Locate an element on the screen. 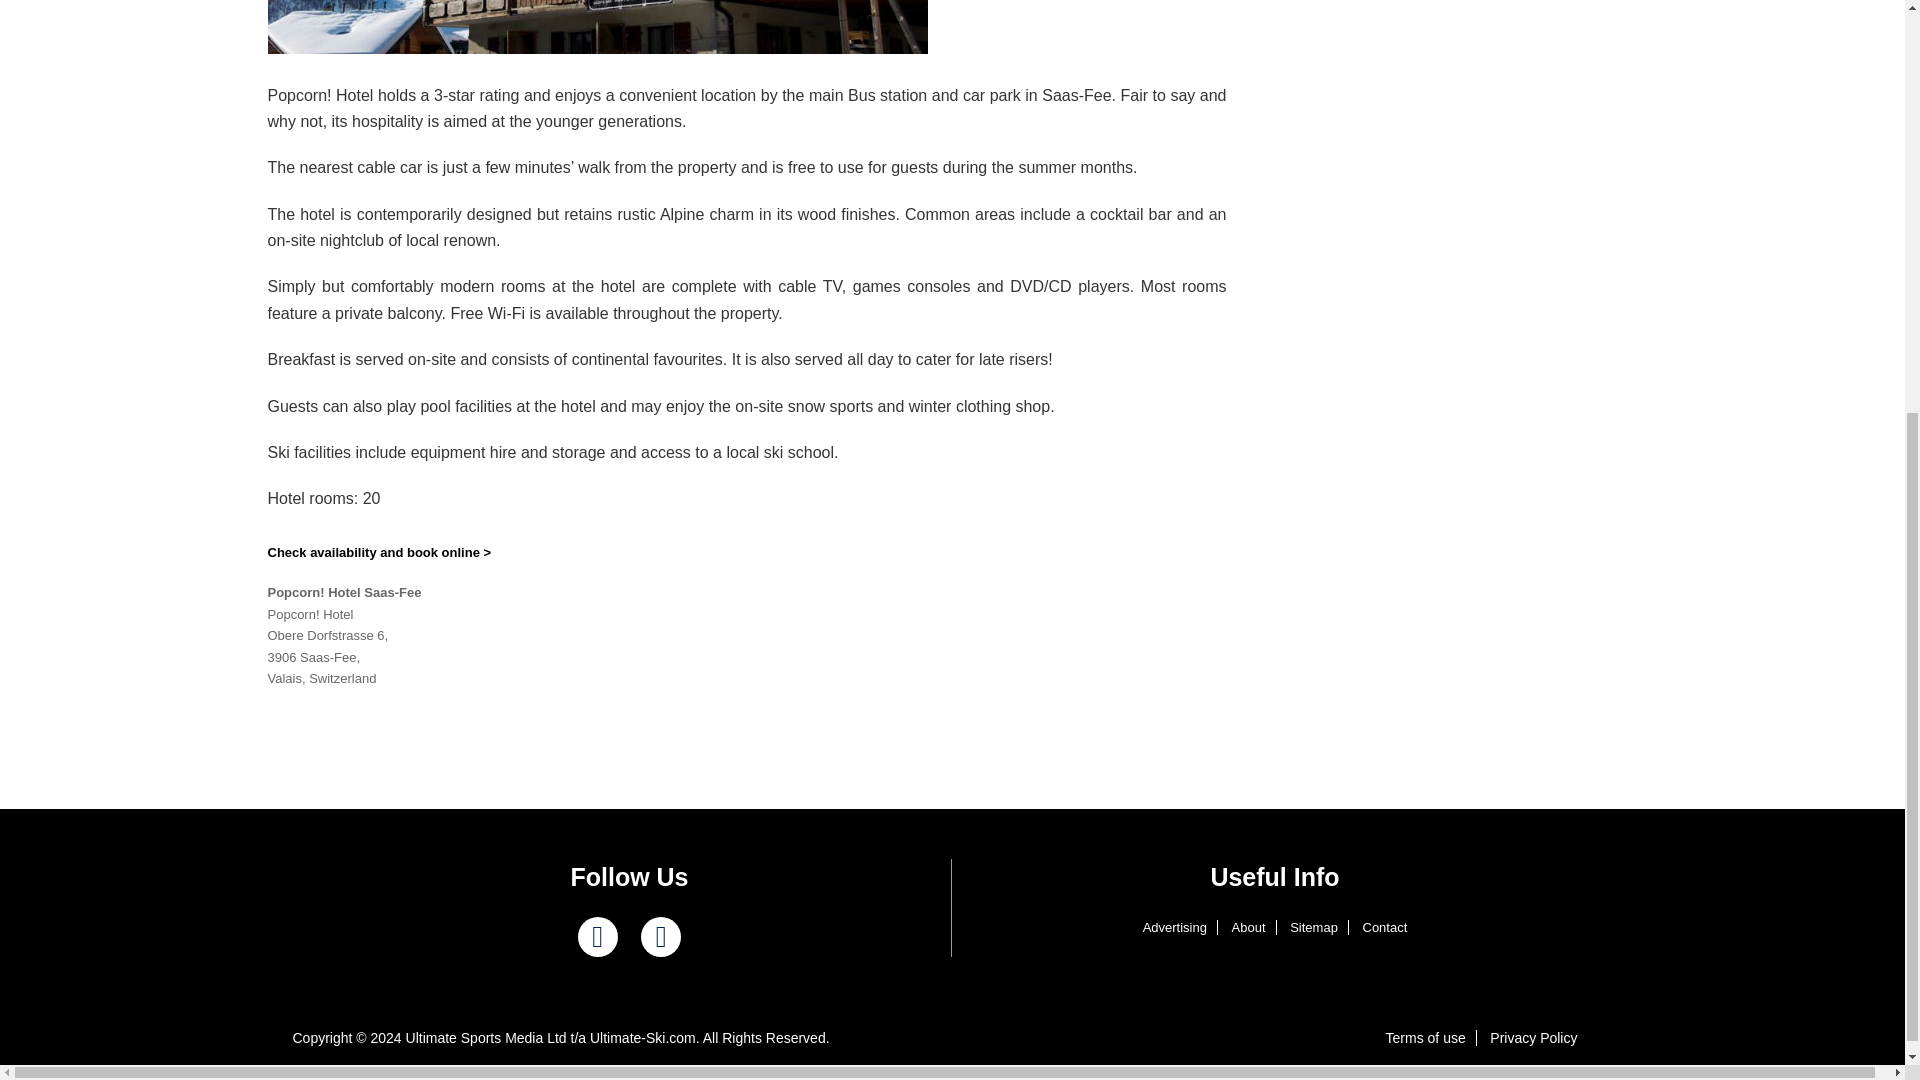 Image resolution: width=1920 pixels, height=1080 pixels. Terms of use is located at coordinates (1426, 1038).